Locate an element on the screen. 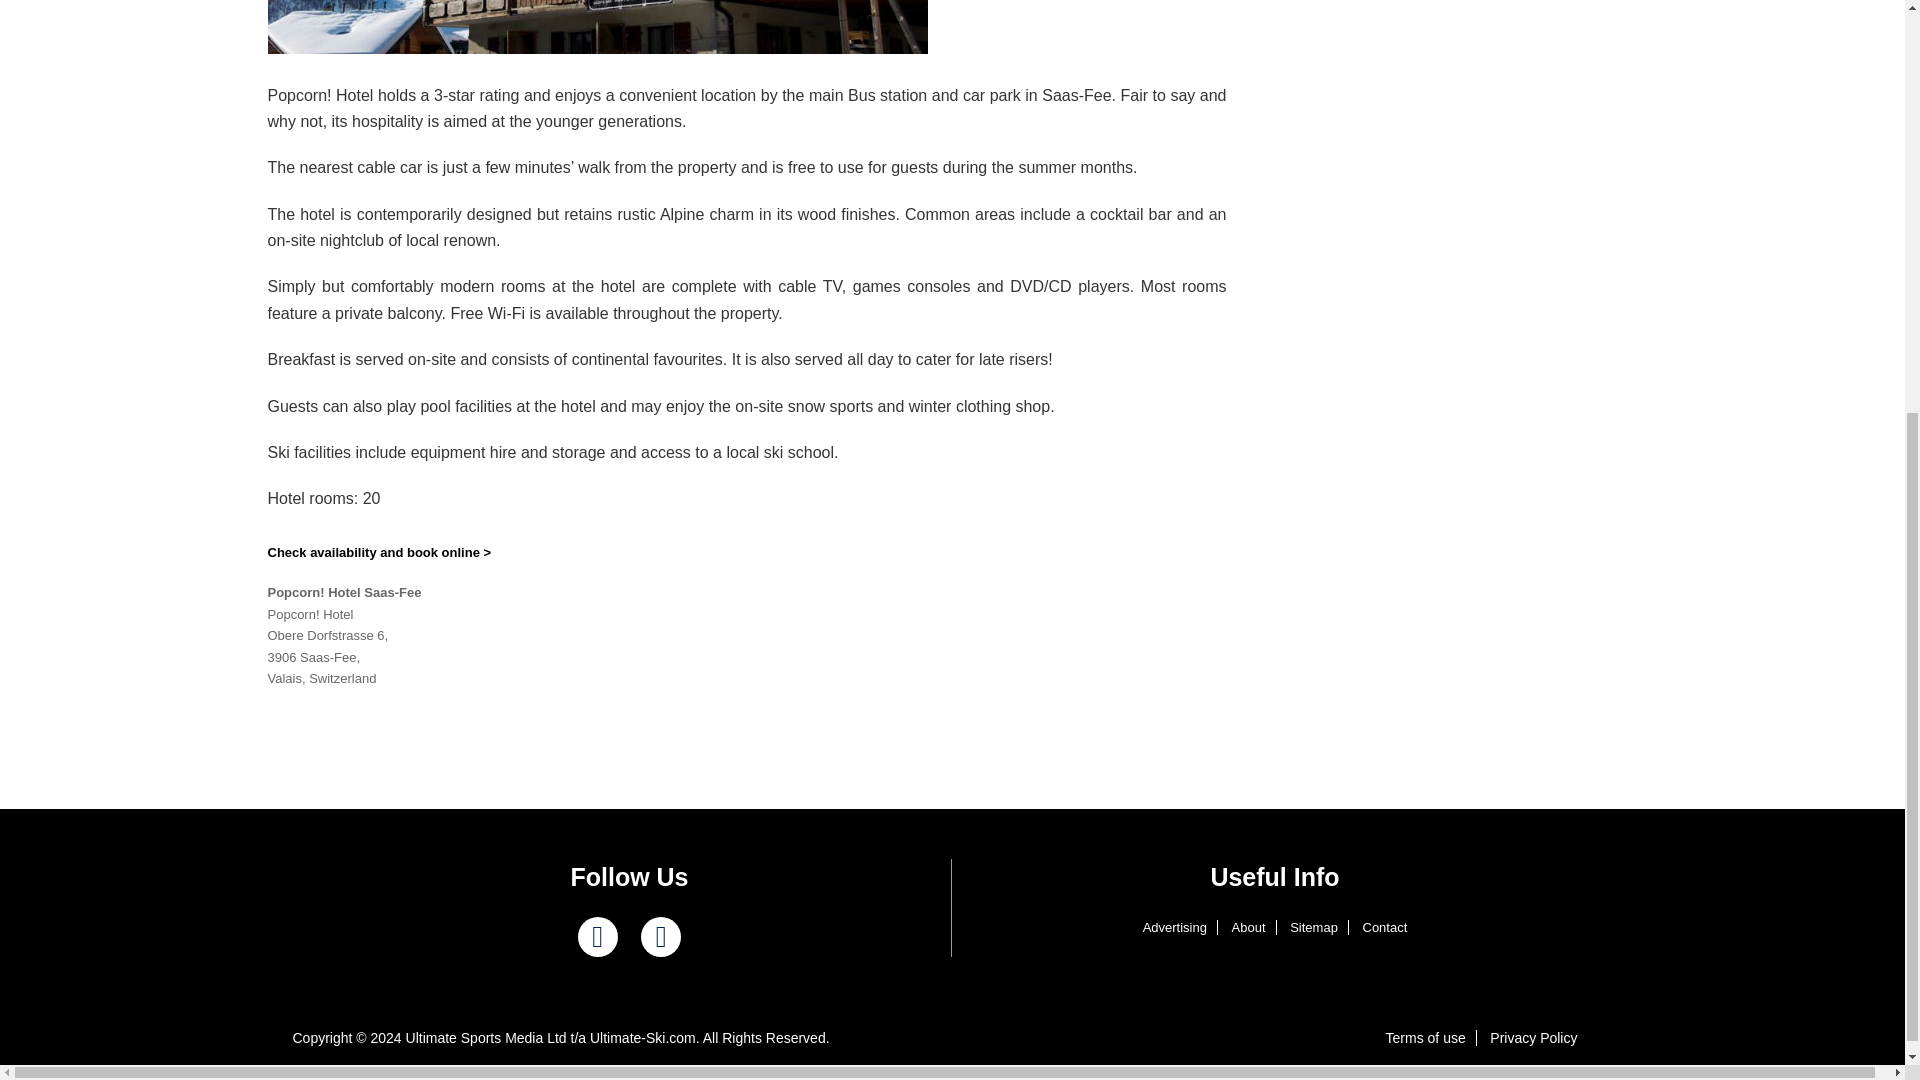 Image resolution: width=1920 pixels, height=1080 pixels. Terms of use is located at coordinates (1426, 1038).